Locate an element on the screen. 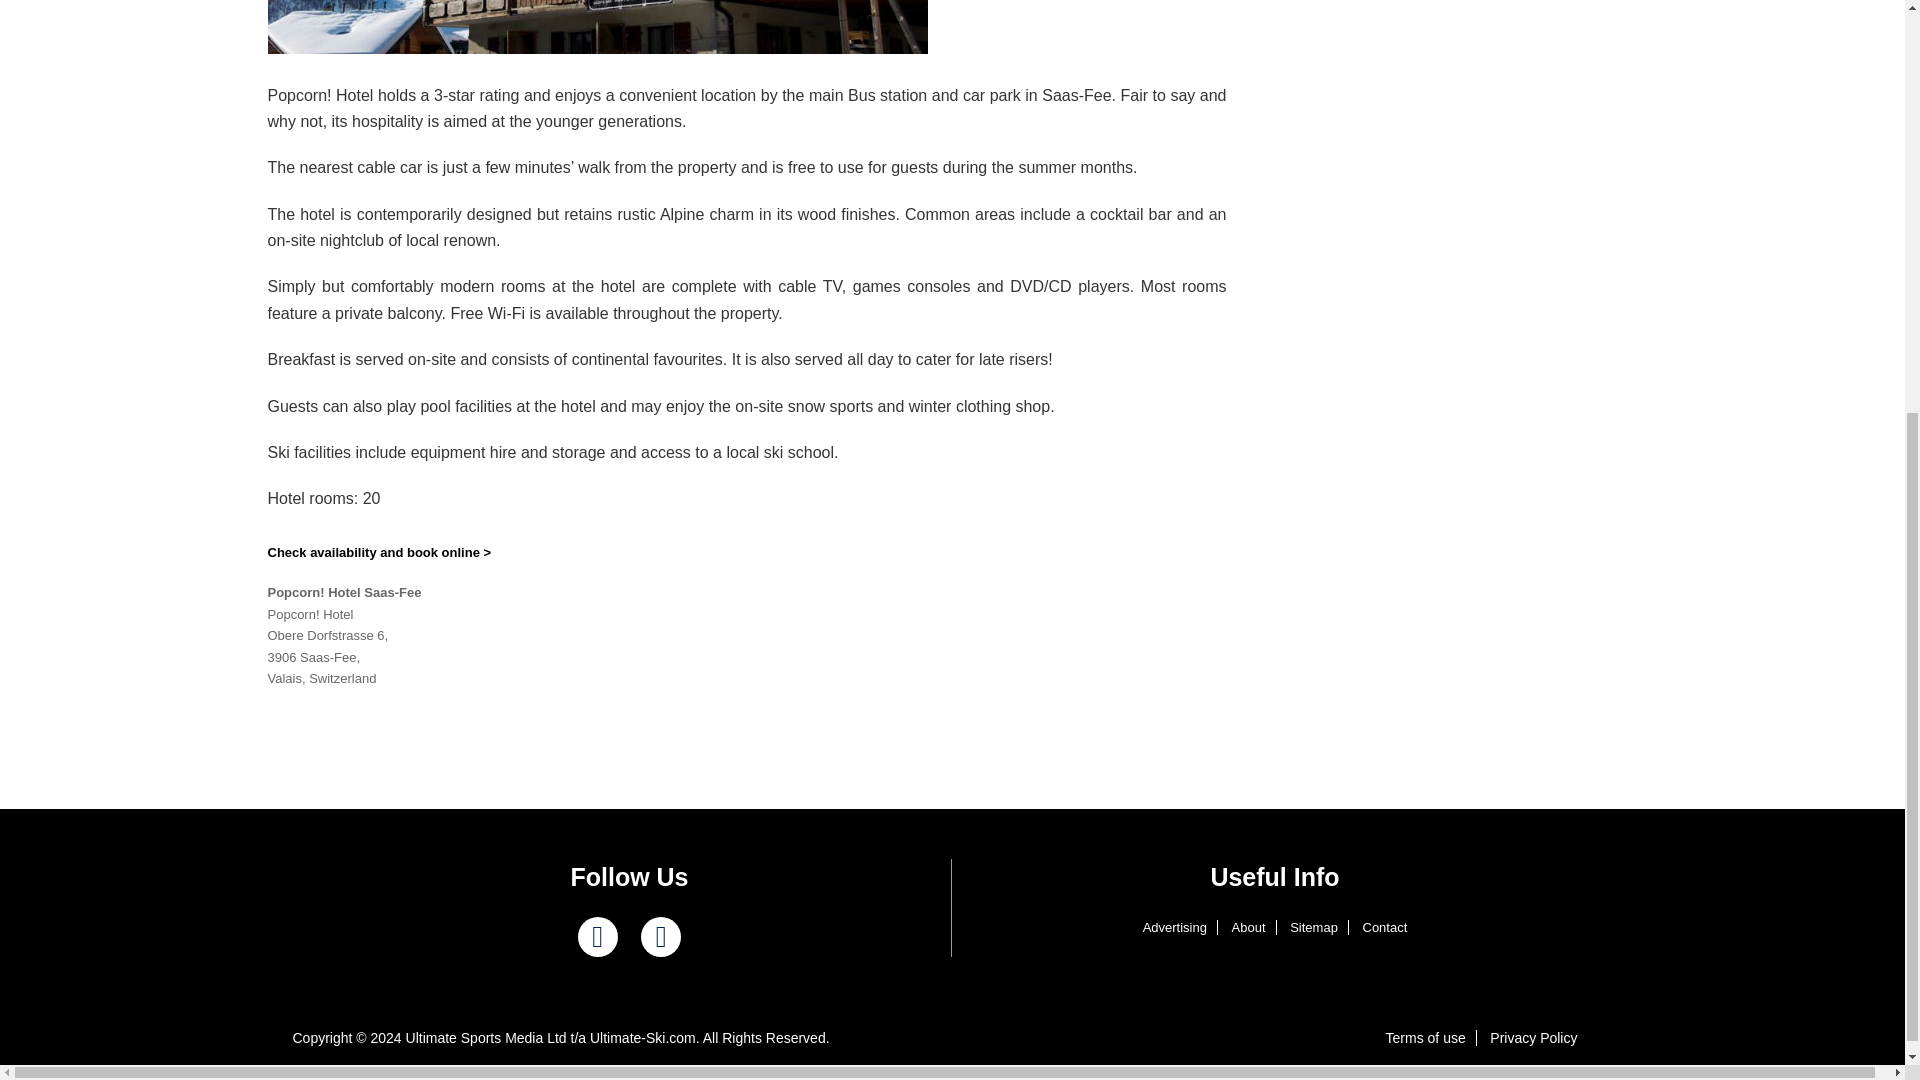 Image resolution: width=1920 pixels, height=1080 pixels. Terms of use is located at coordinates (1426, 1038).